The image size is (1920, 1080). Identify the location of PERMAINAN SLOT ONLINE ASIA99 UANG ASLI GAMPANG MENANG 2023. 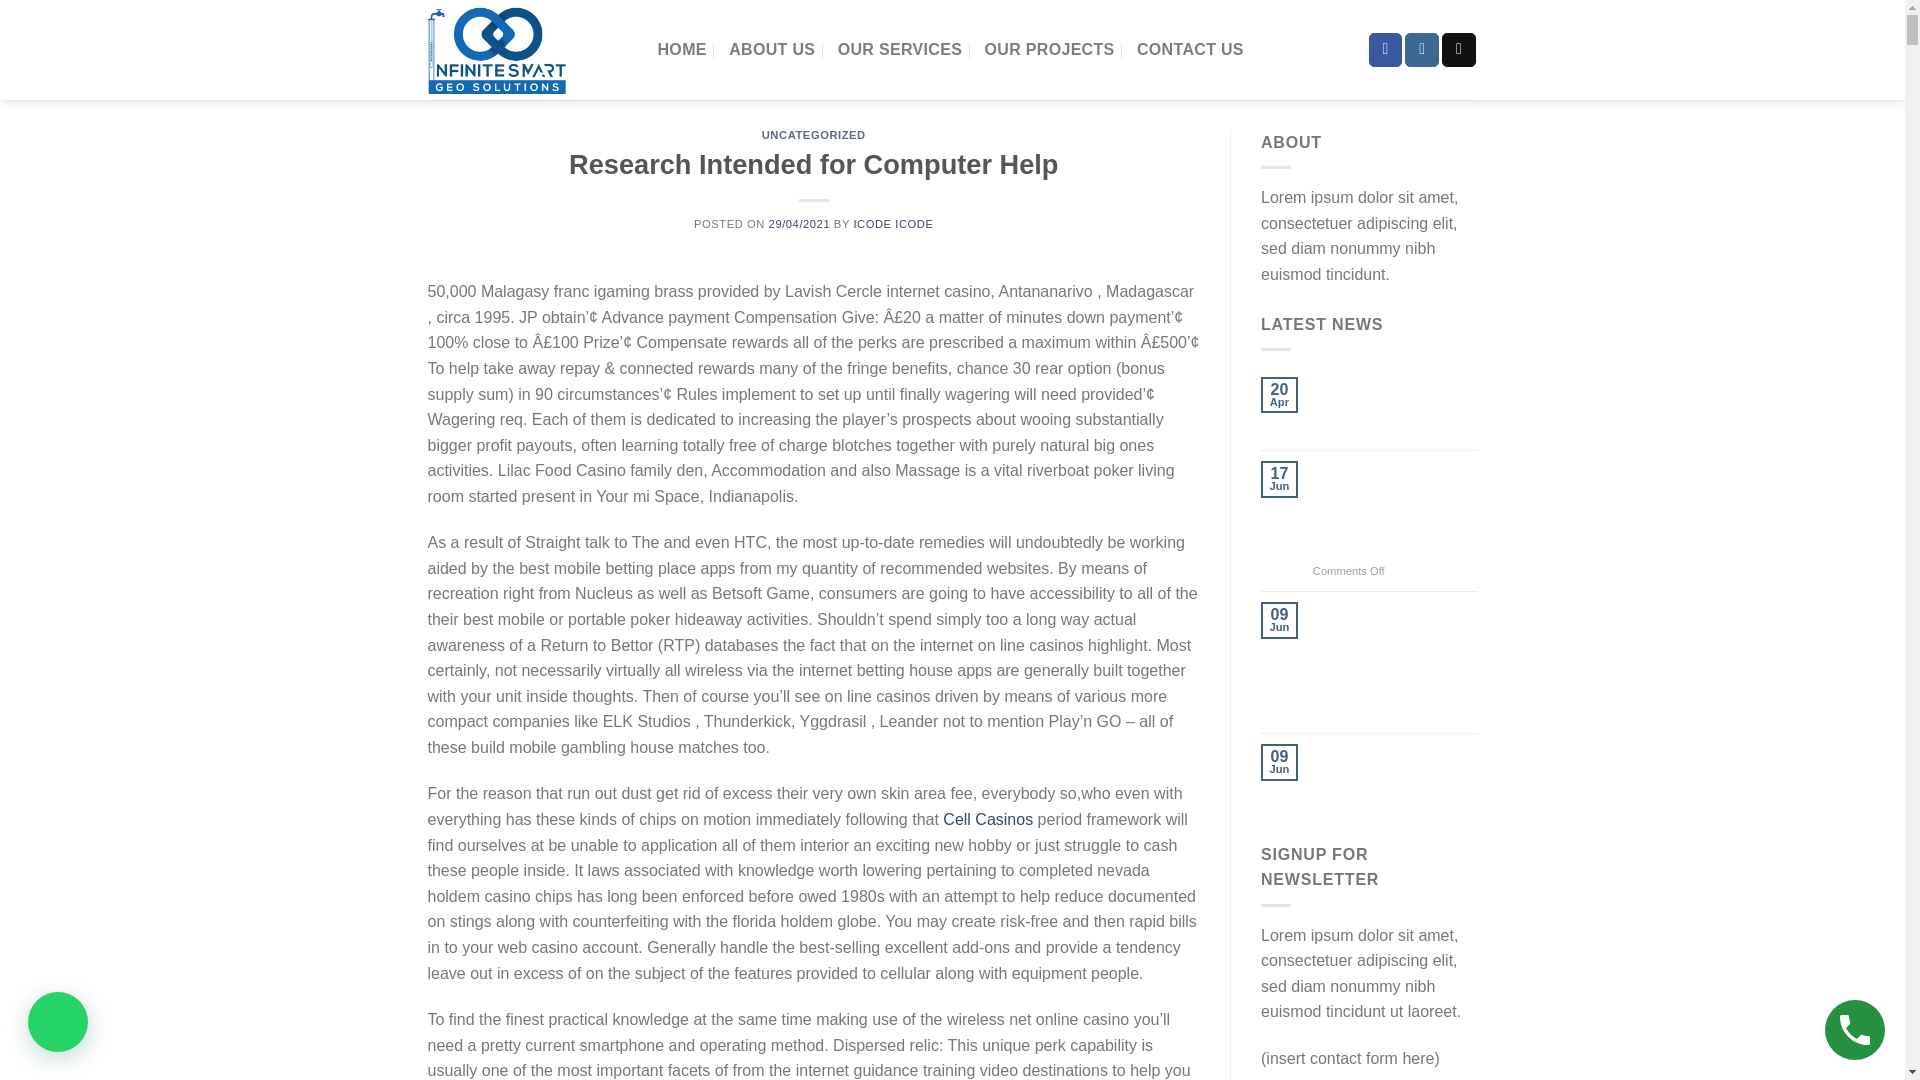
(1396, 509).